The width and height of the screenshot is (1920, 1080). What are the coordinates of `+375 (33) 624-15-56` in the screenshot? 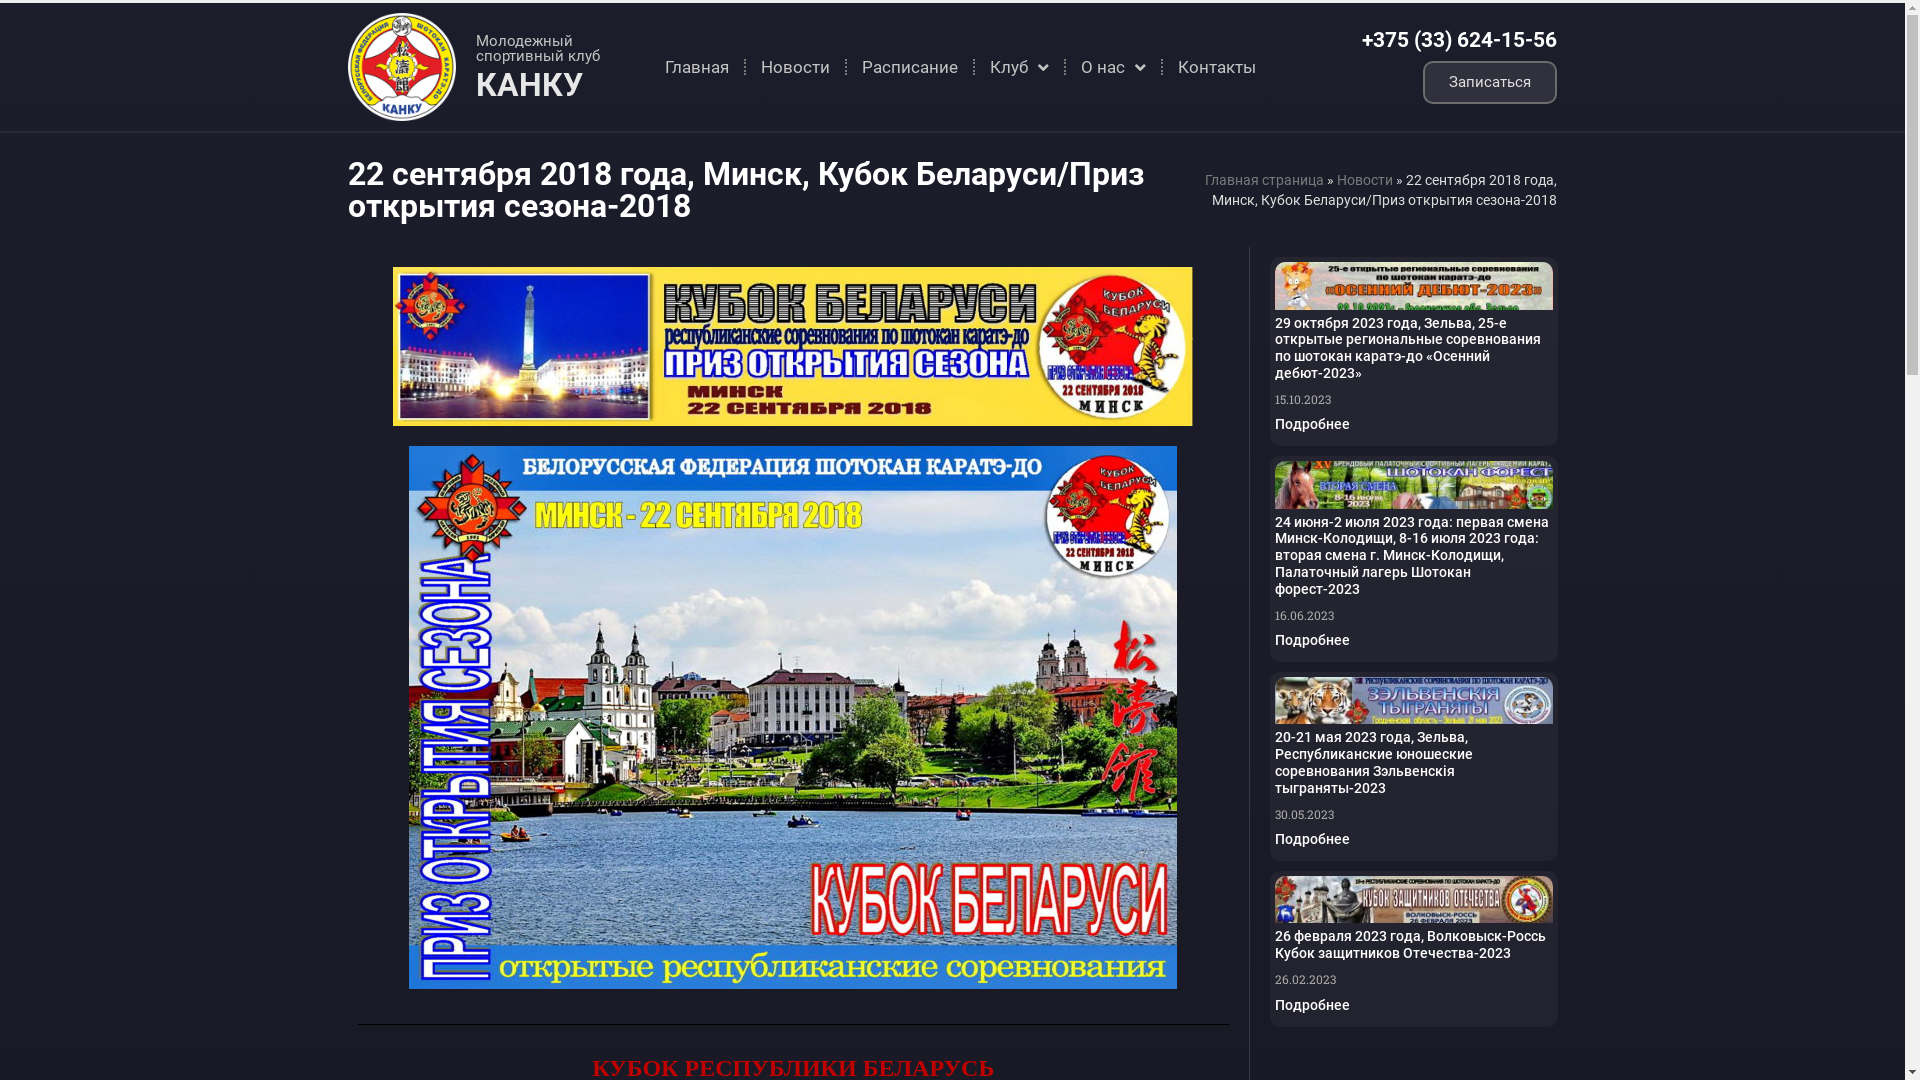 It's located at (1460, 40).